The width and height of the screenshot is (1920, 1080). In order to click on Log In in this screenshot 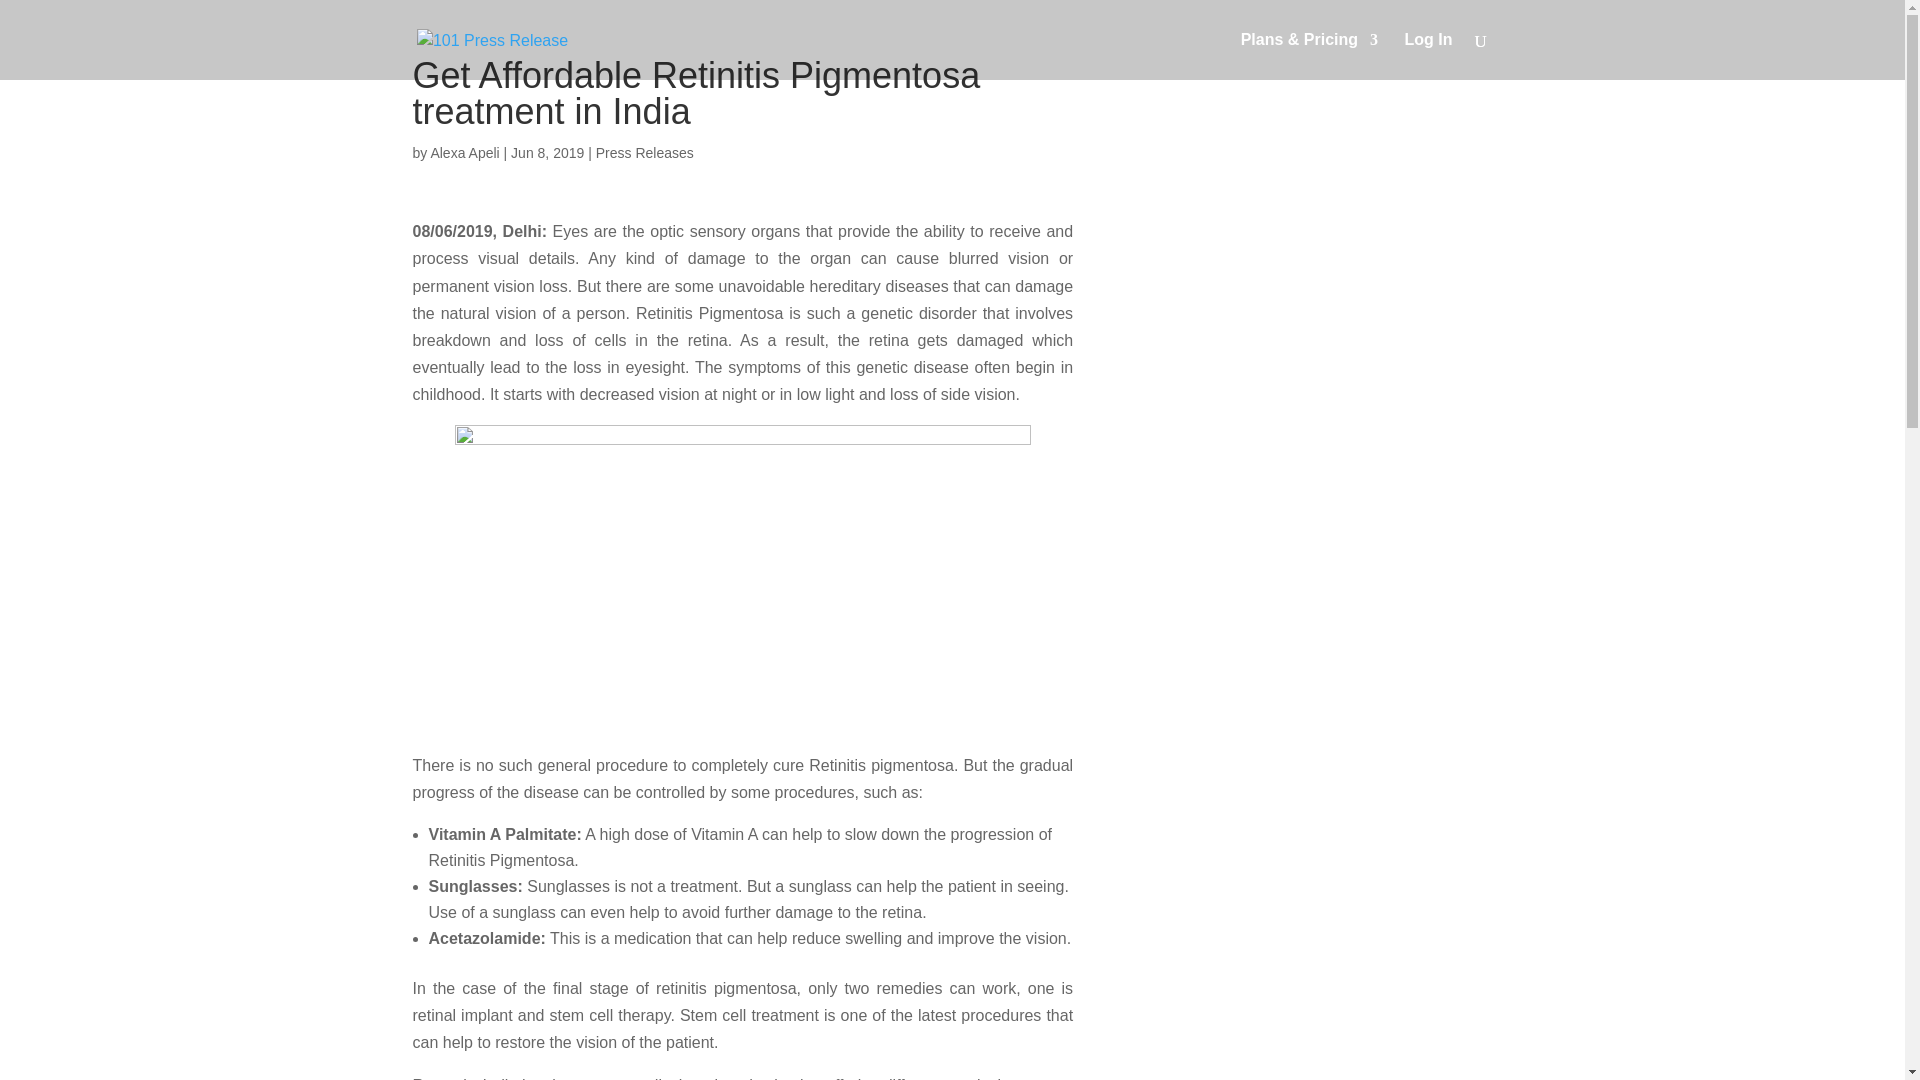, I will do `click(1429, 56)`.